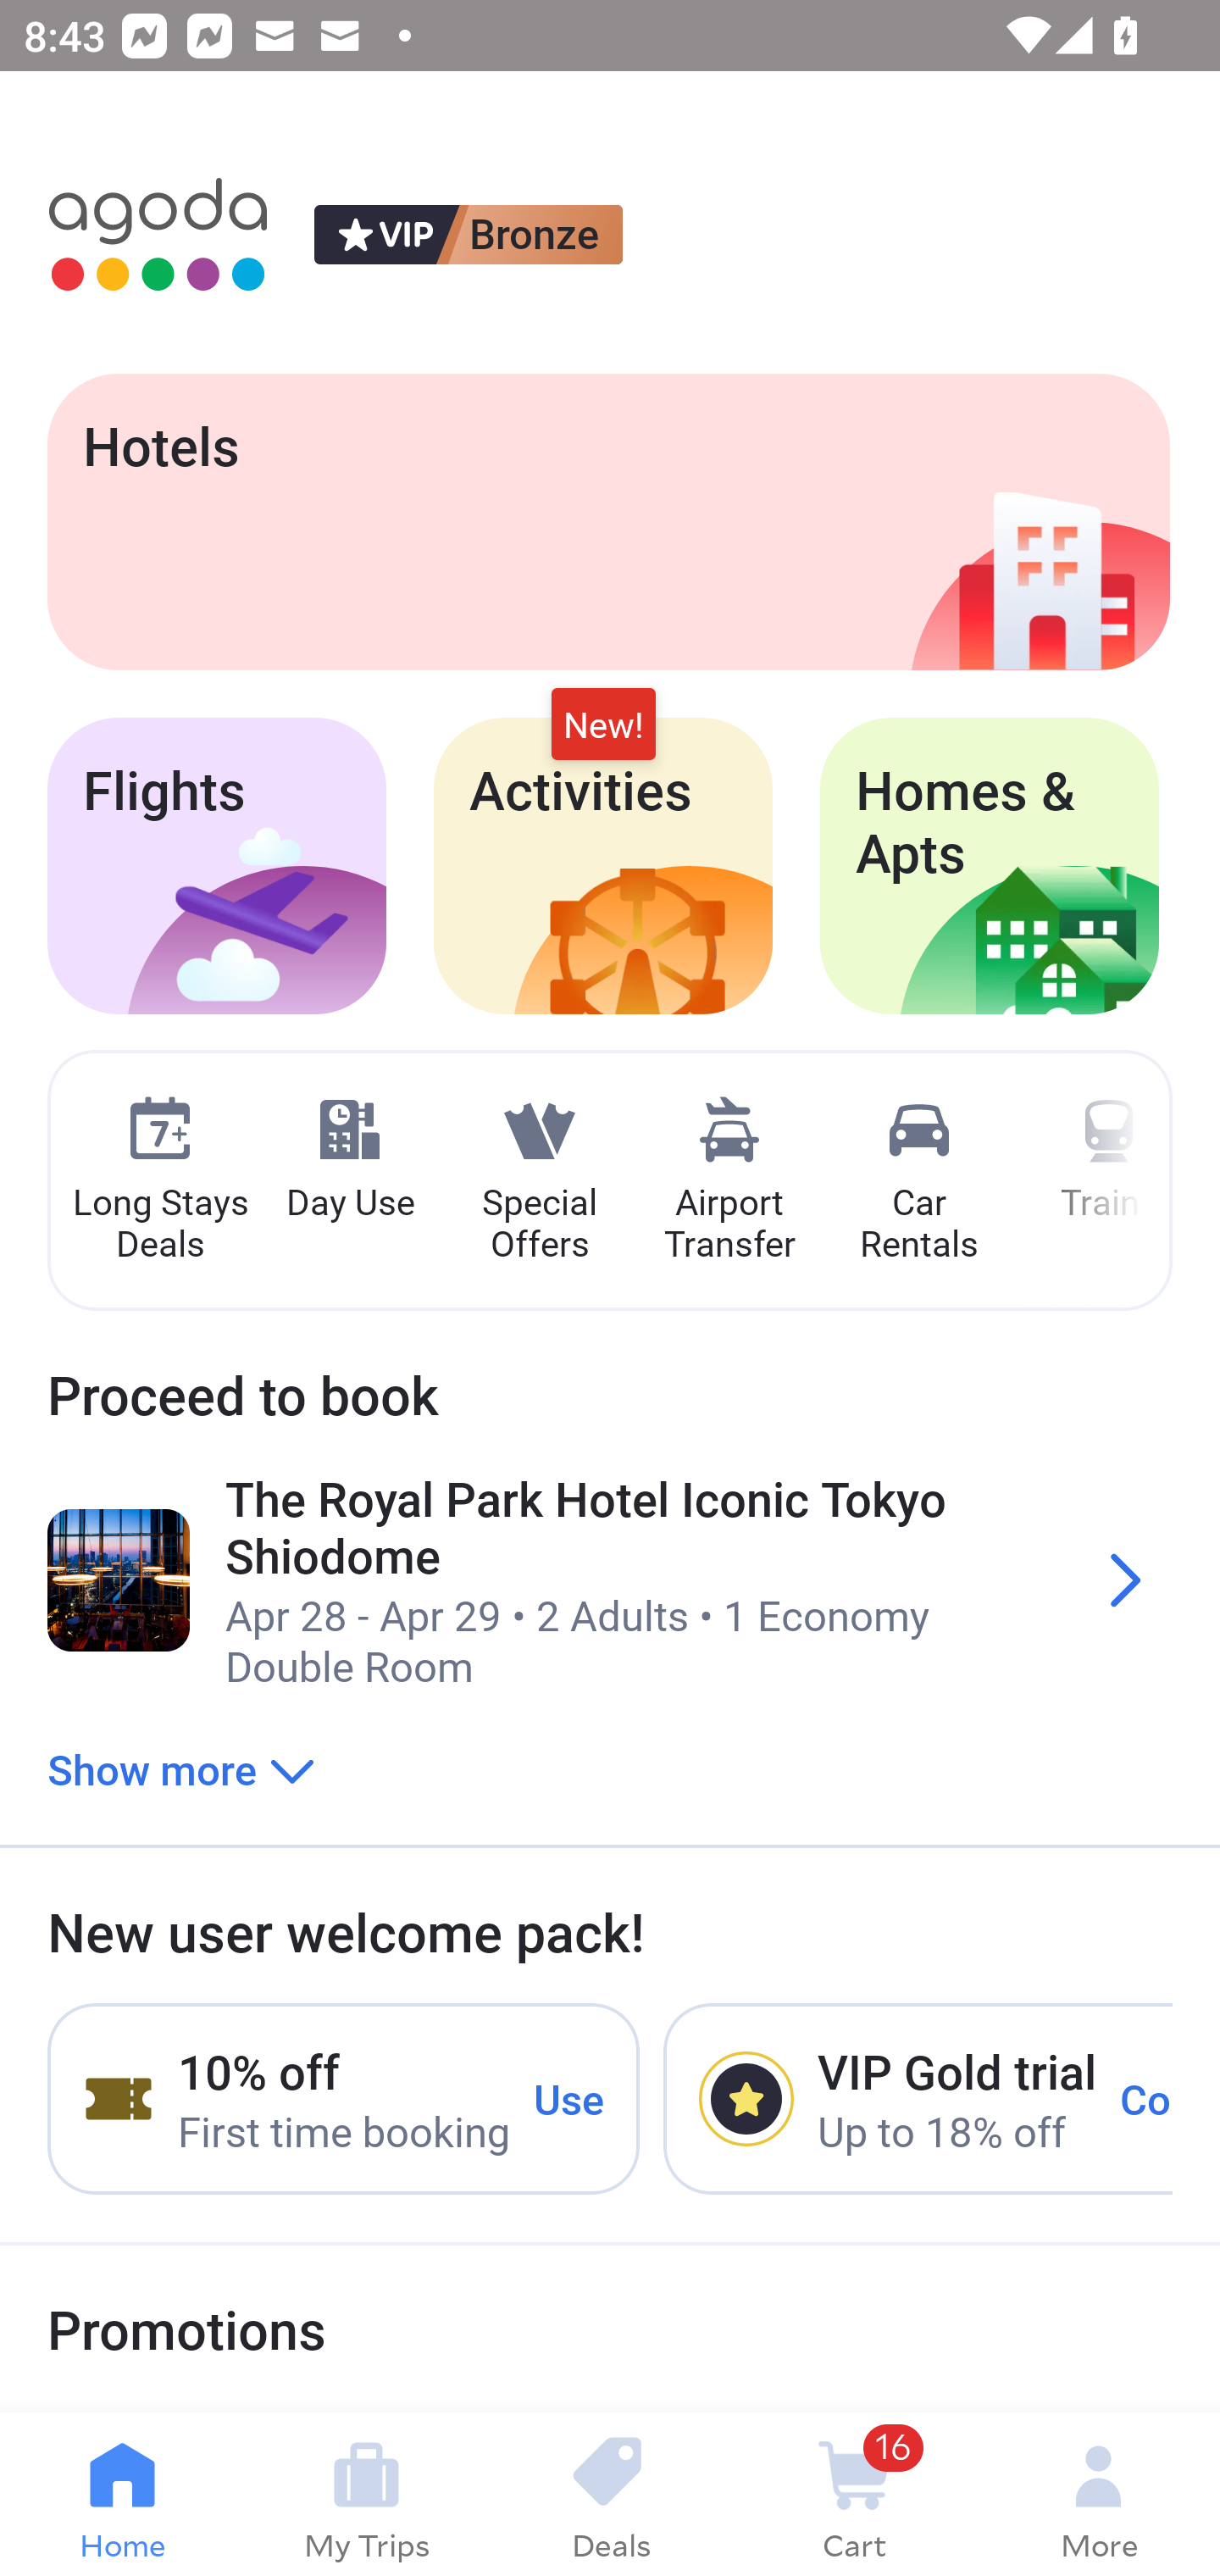 The image size is (1220, 2576). What do you see at coordinates (539, 1181) in the screenshot?
I see `Special Offers` at bounding box center [539, 1181].